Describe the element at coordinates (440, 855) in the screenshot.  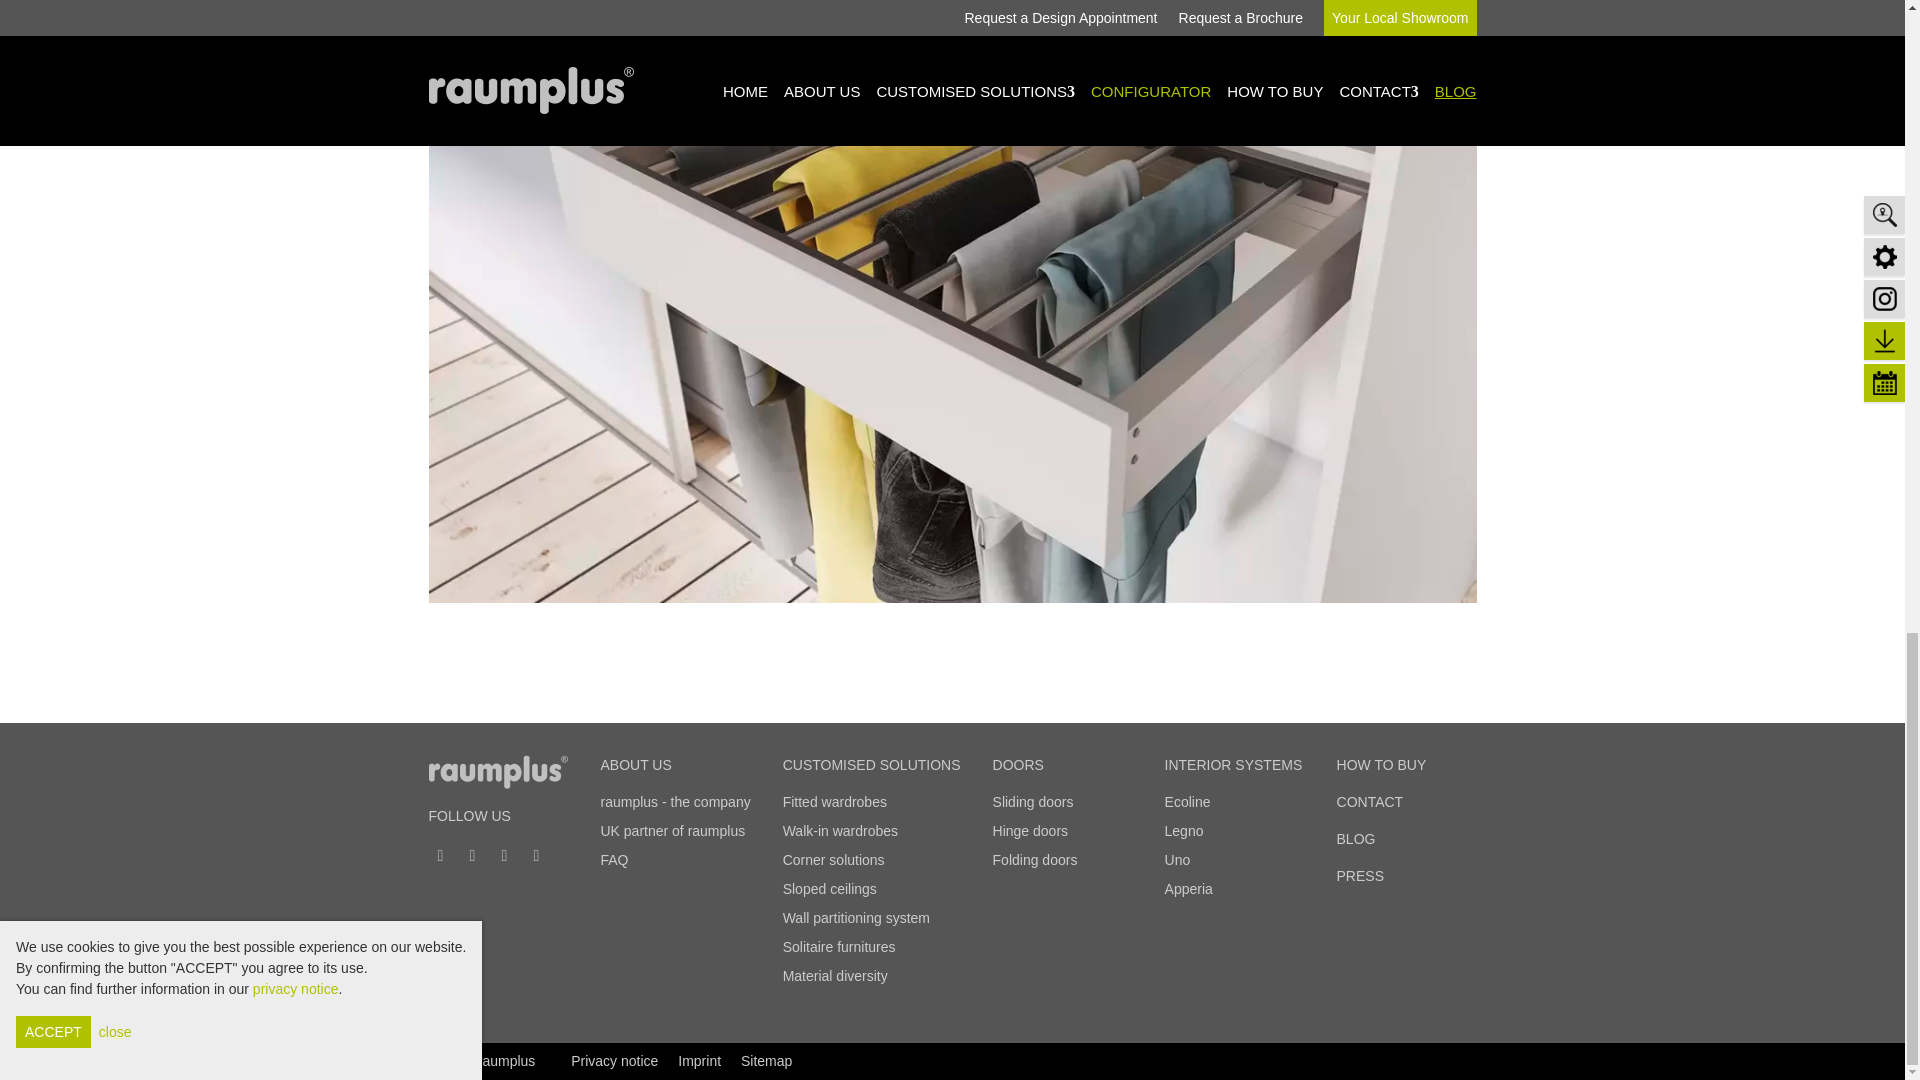
I see `Facebook` at that location.